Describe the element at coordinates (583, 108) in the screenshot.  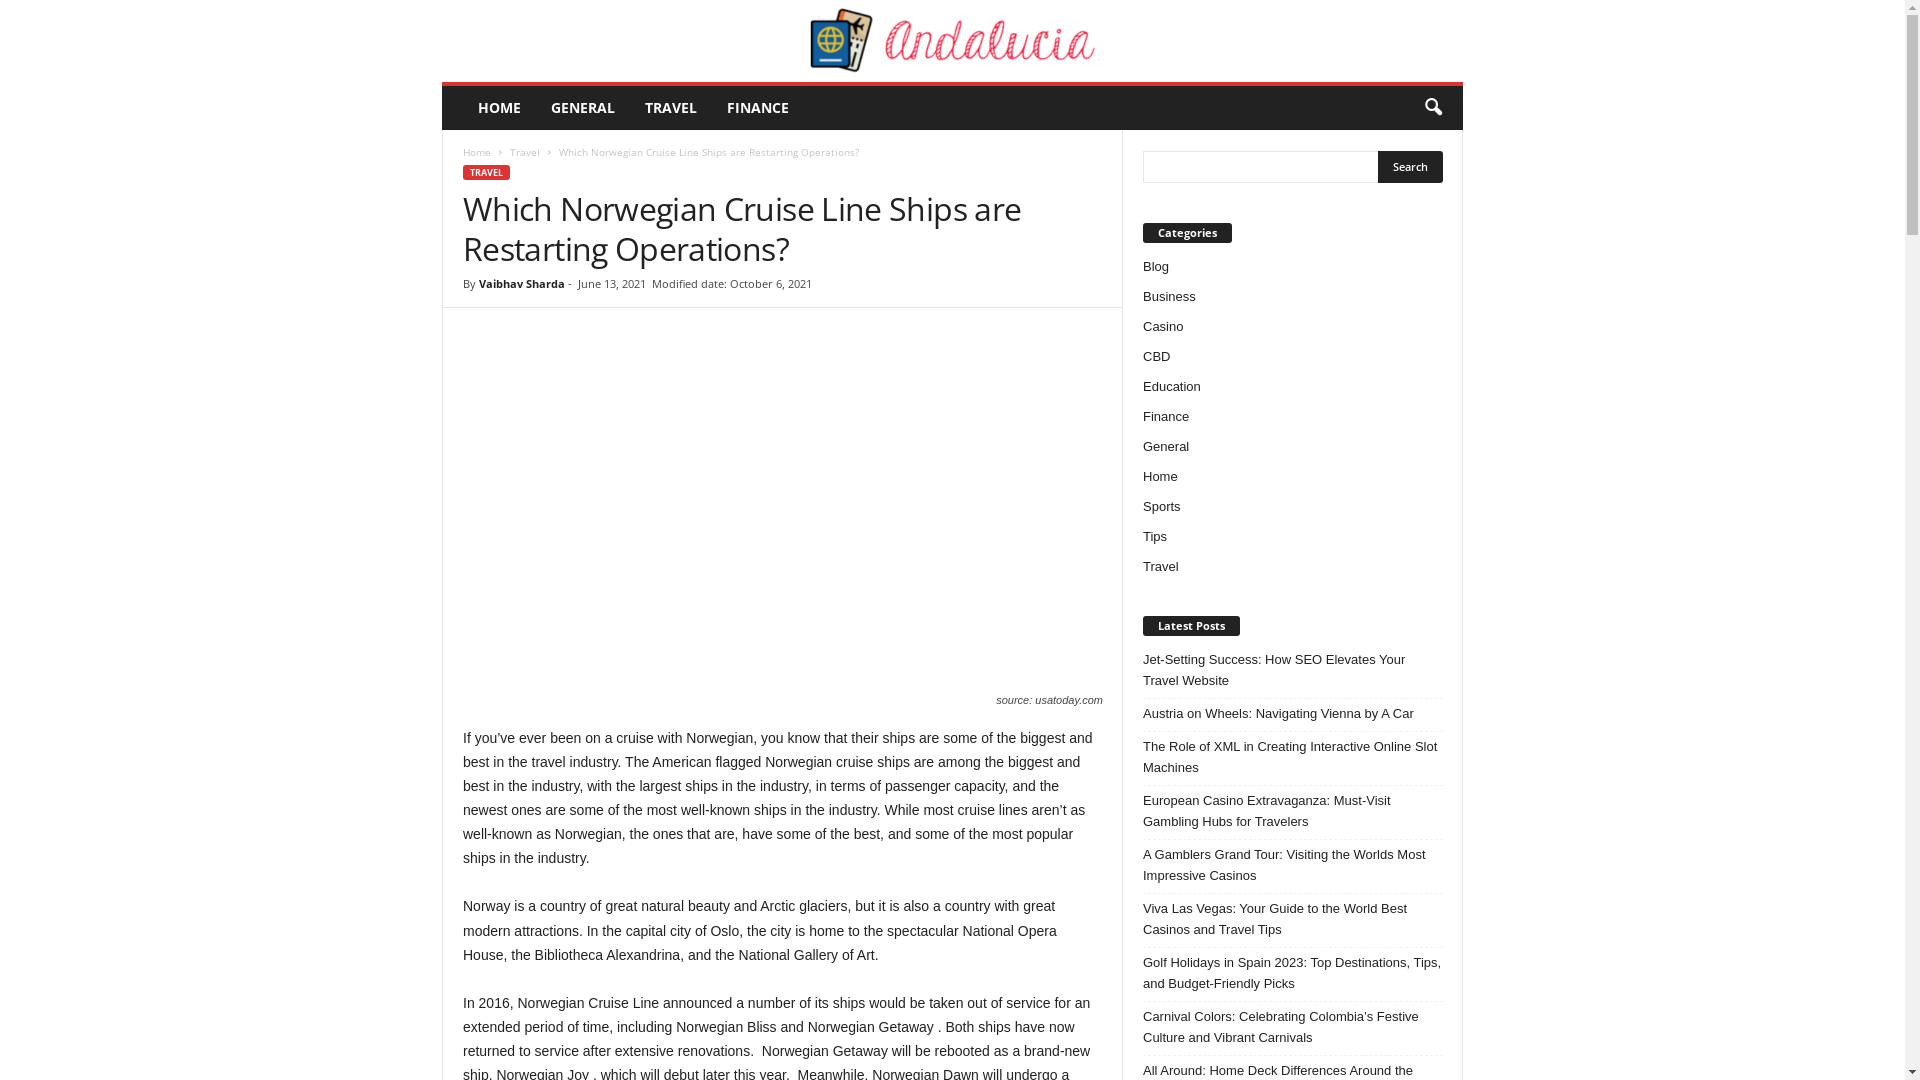
I see `GENERAL` at that location.